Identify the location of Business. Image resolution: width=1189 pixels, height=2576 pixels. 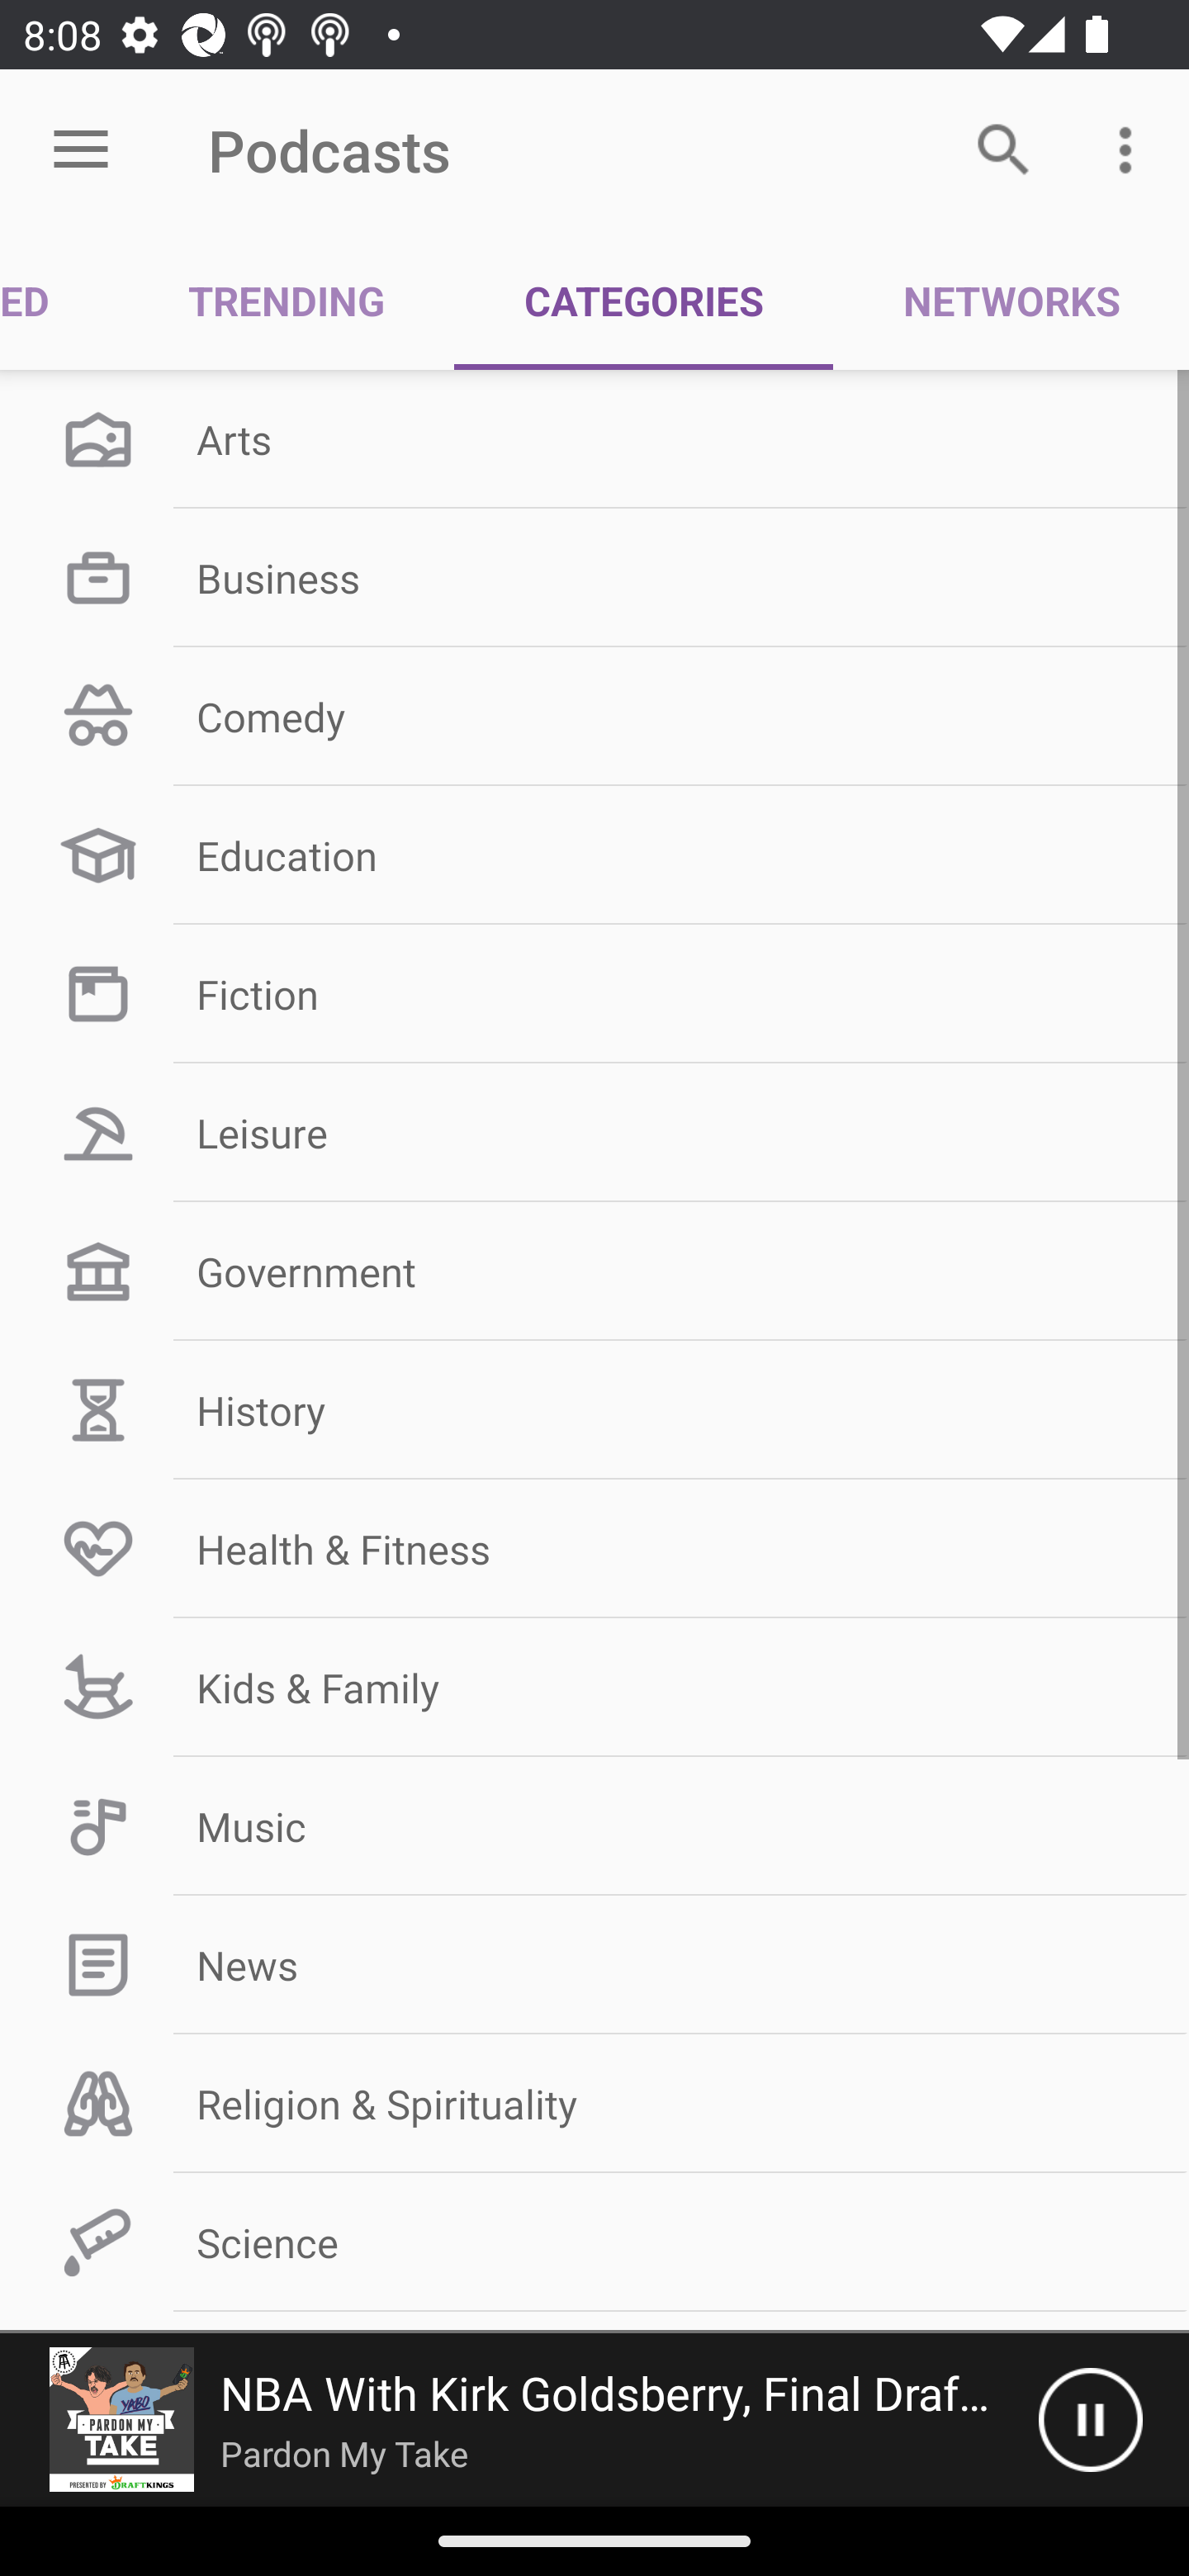
(594, 576).